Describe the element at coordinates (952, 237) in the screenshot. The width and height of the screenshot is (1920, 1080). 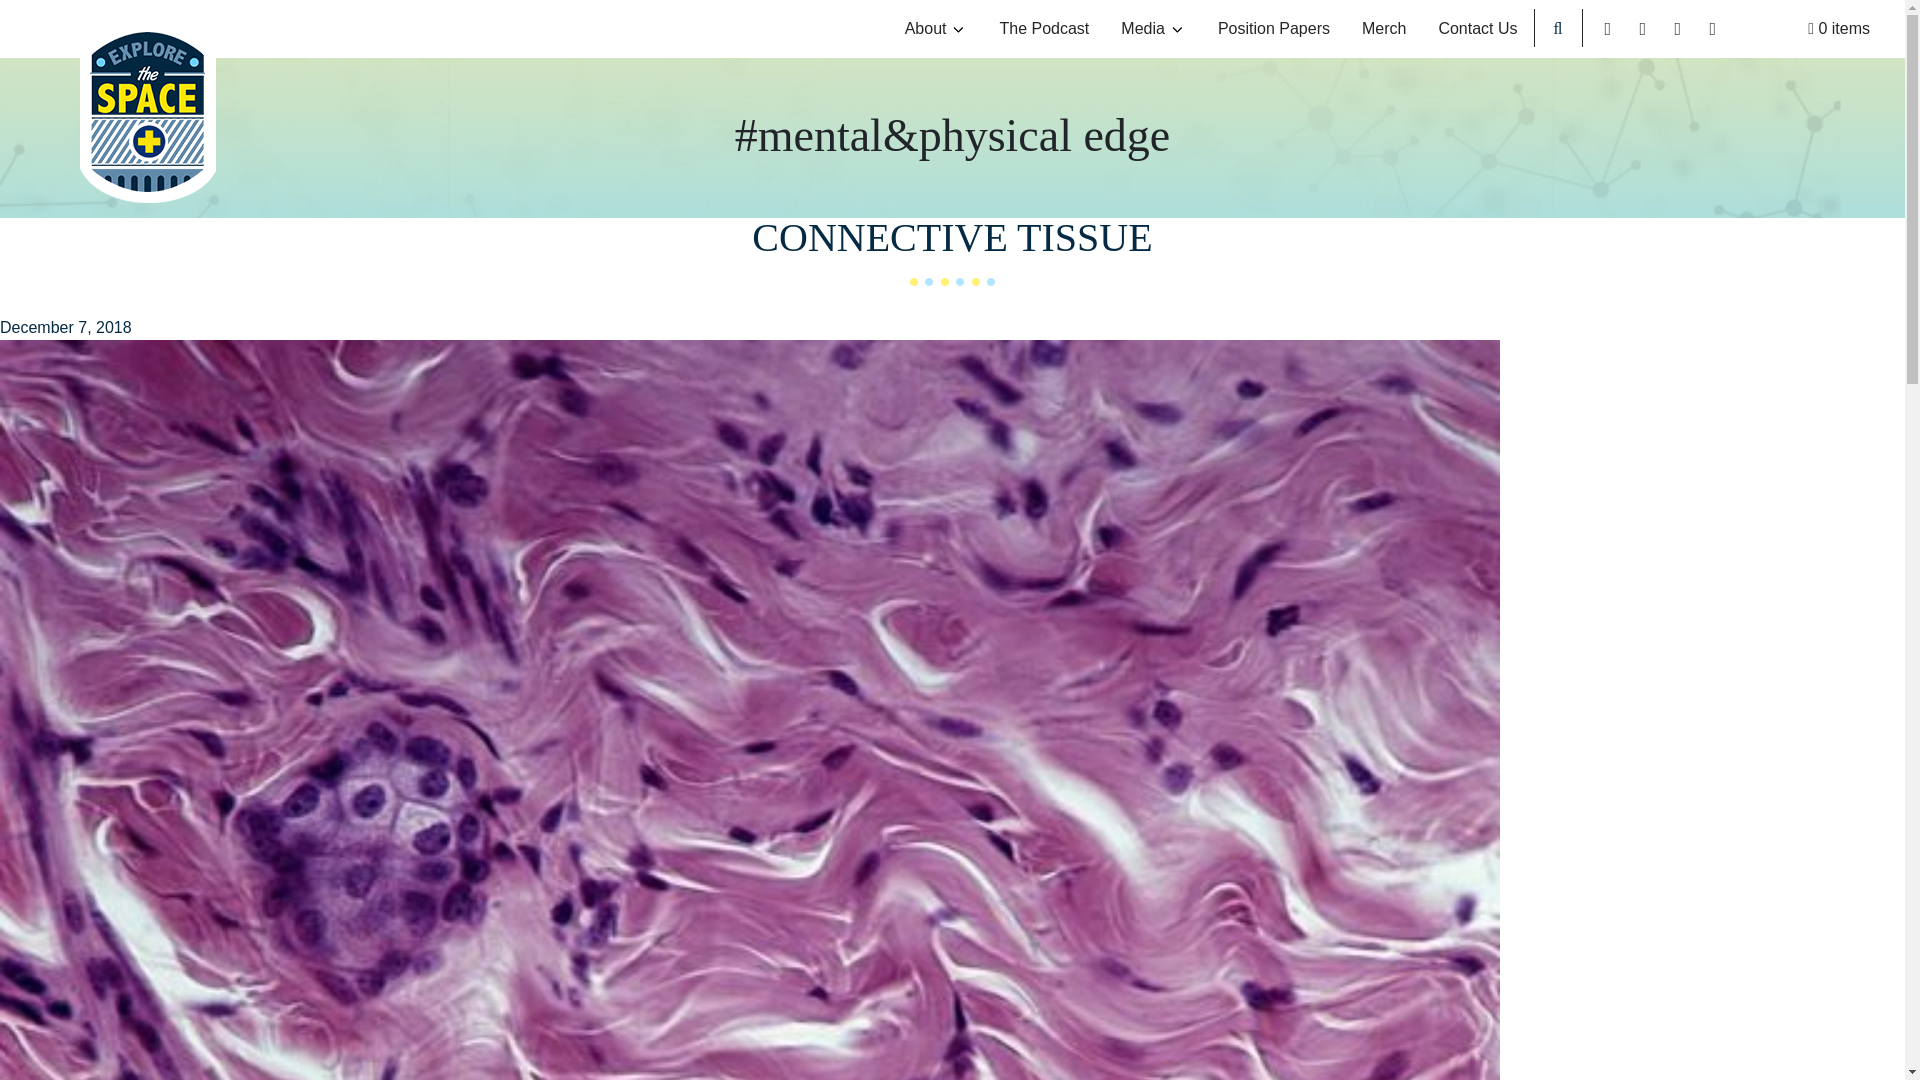
I see `CONNECTIVE TISSUE` at that location.